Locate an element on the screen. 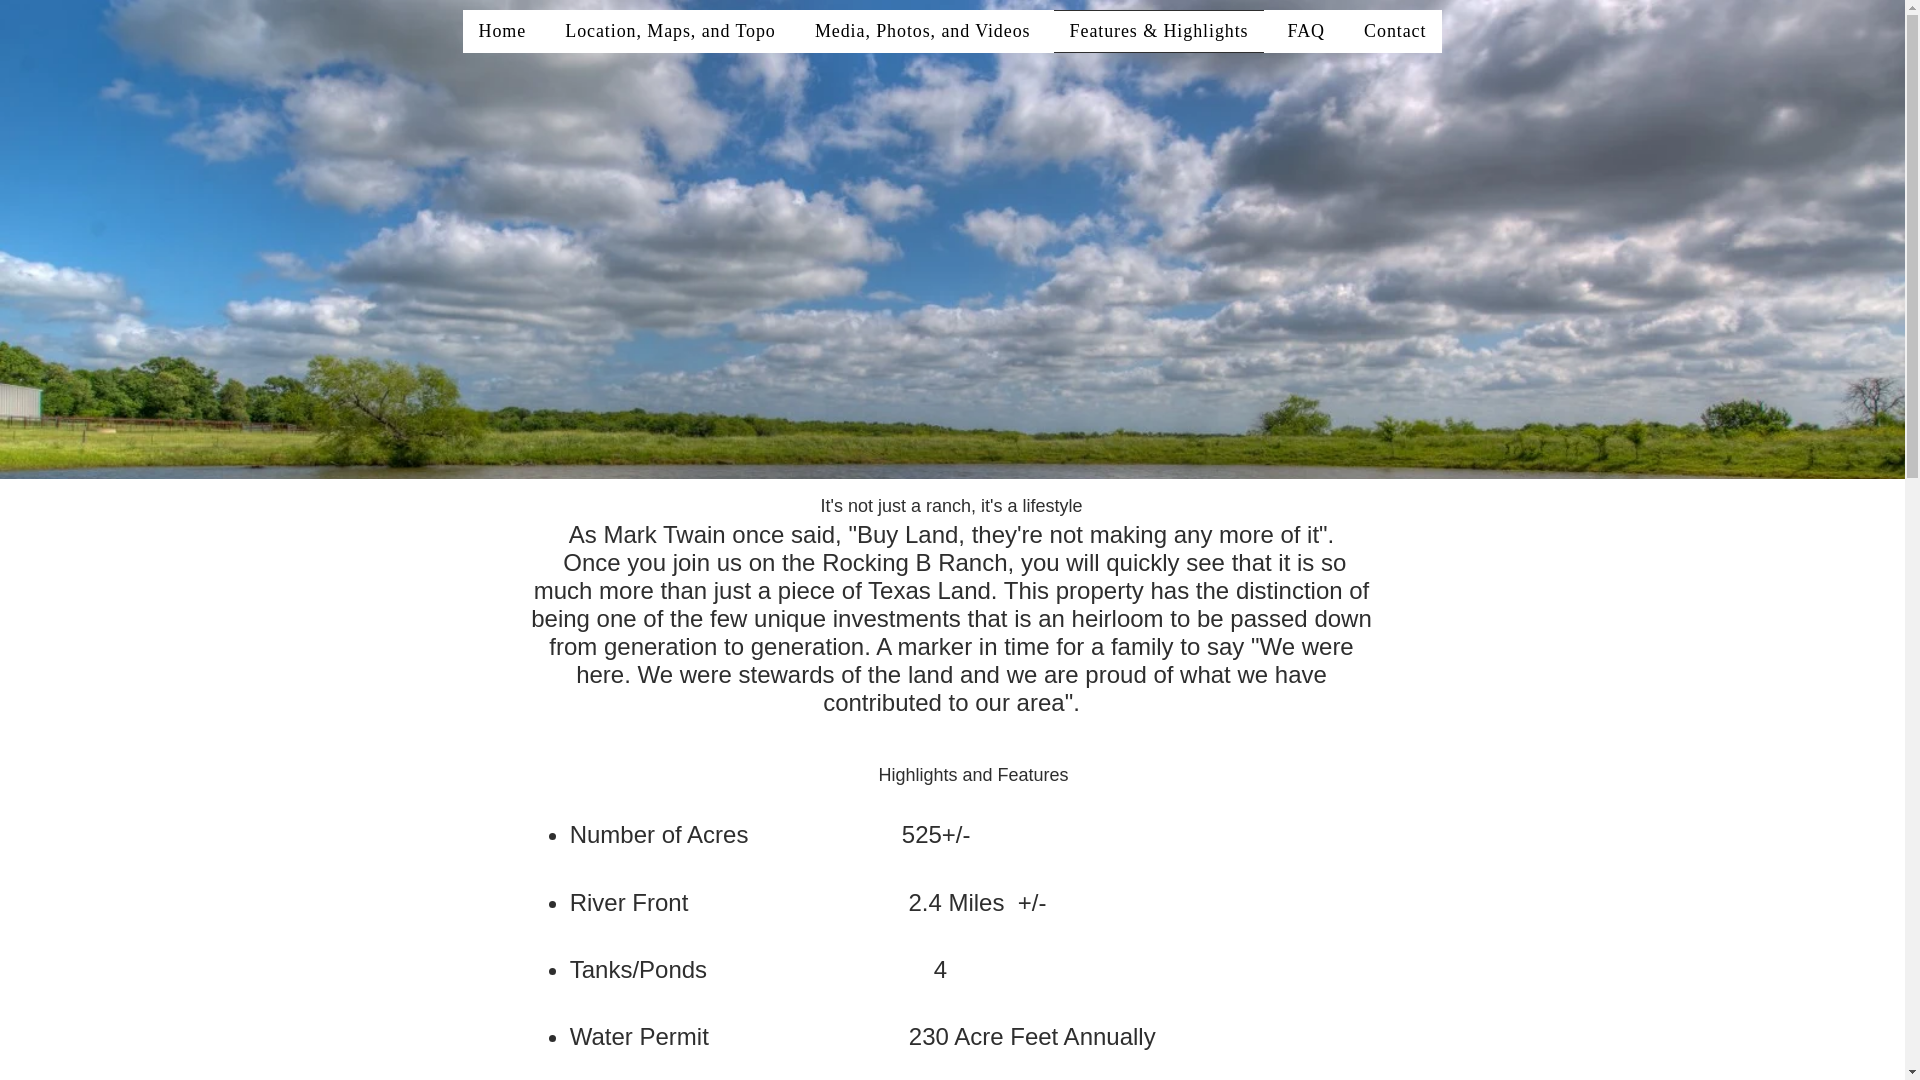 This screenshot has width=1920, height=1080. Location, Maps, and Topo is located at coordinates (670, 30).